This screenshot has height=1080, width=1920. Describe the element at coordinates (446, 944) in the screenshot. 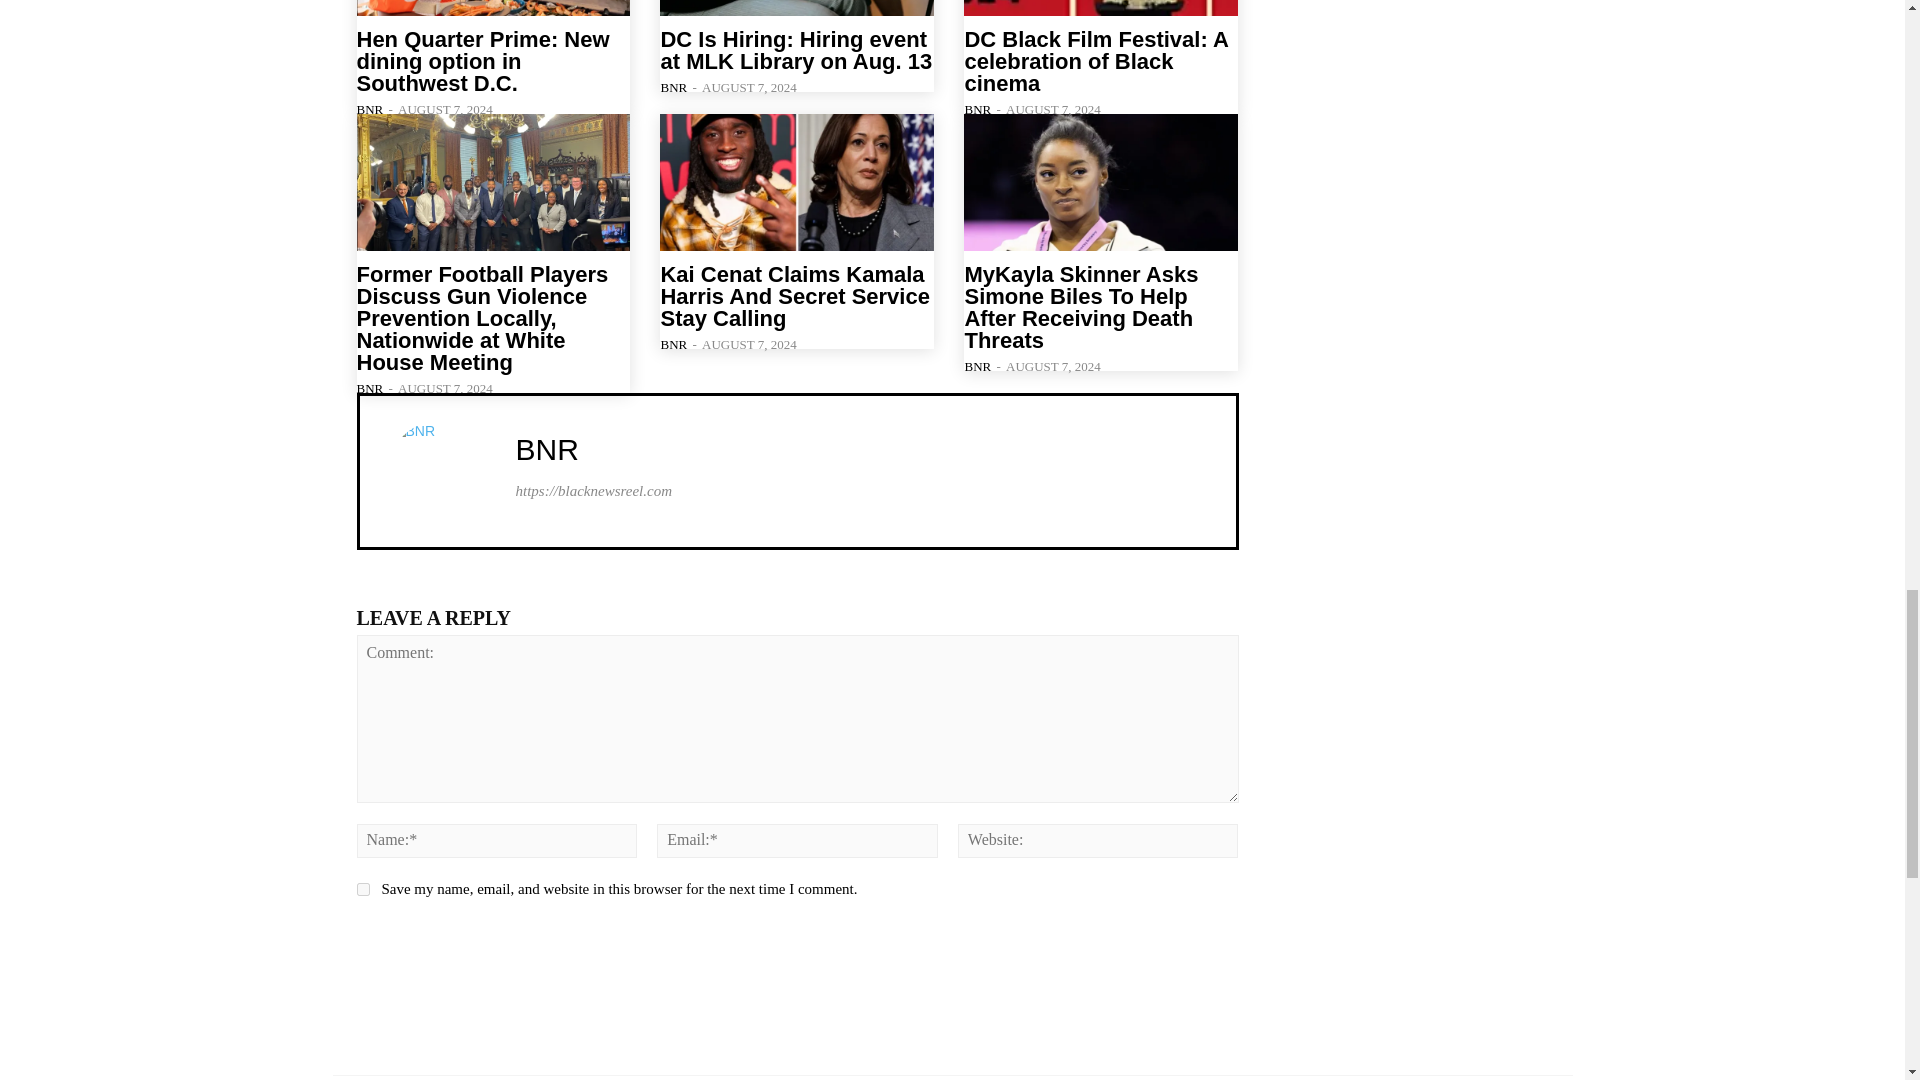

I see `Post Comment` at that location.